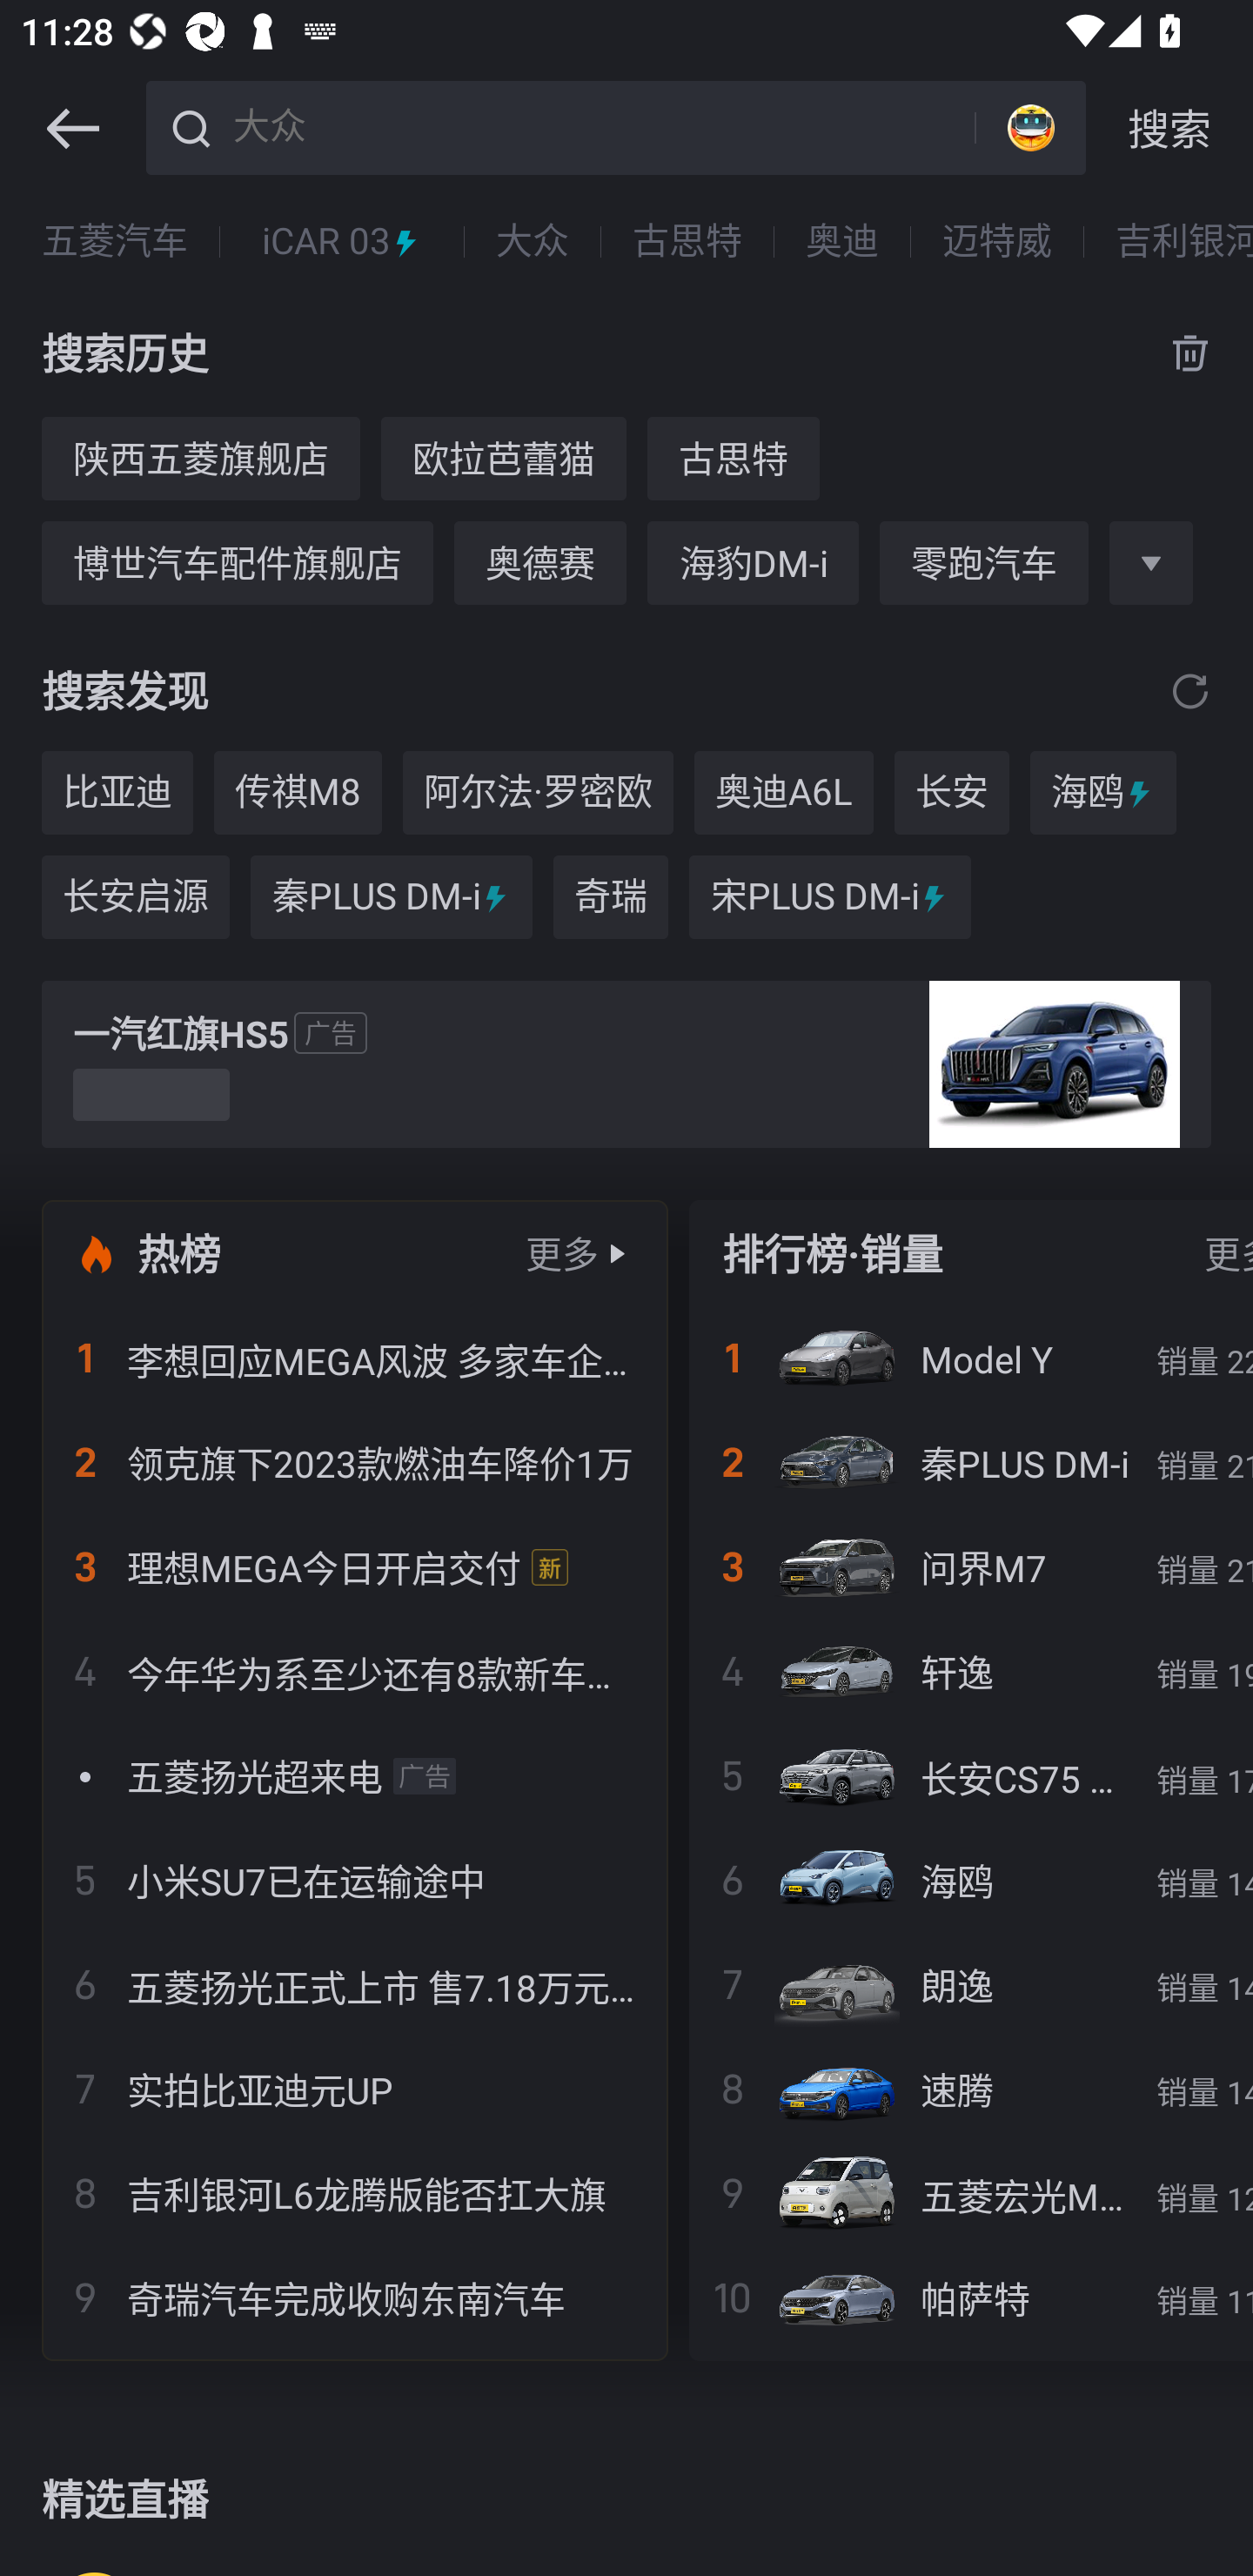 This screenshot has width=1253, height=2576. What do you see at coordinates (115, 242) in the screenshot?
I see `五菱汽车` at bounding box center [115, 242].